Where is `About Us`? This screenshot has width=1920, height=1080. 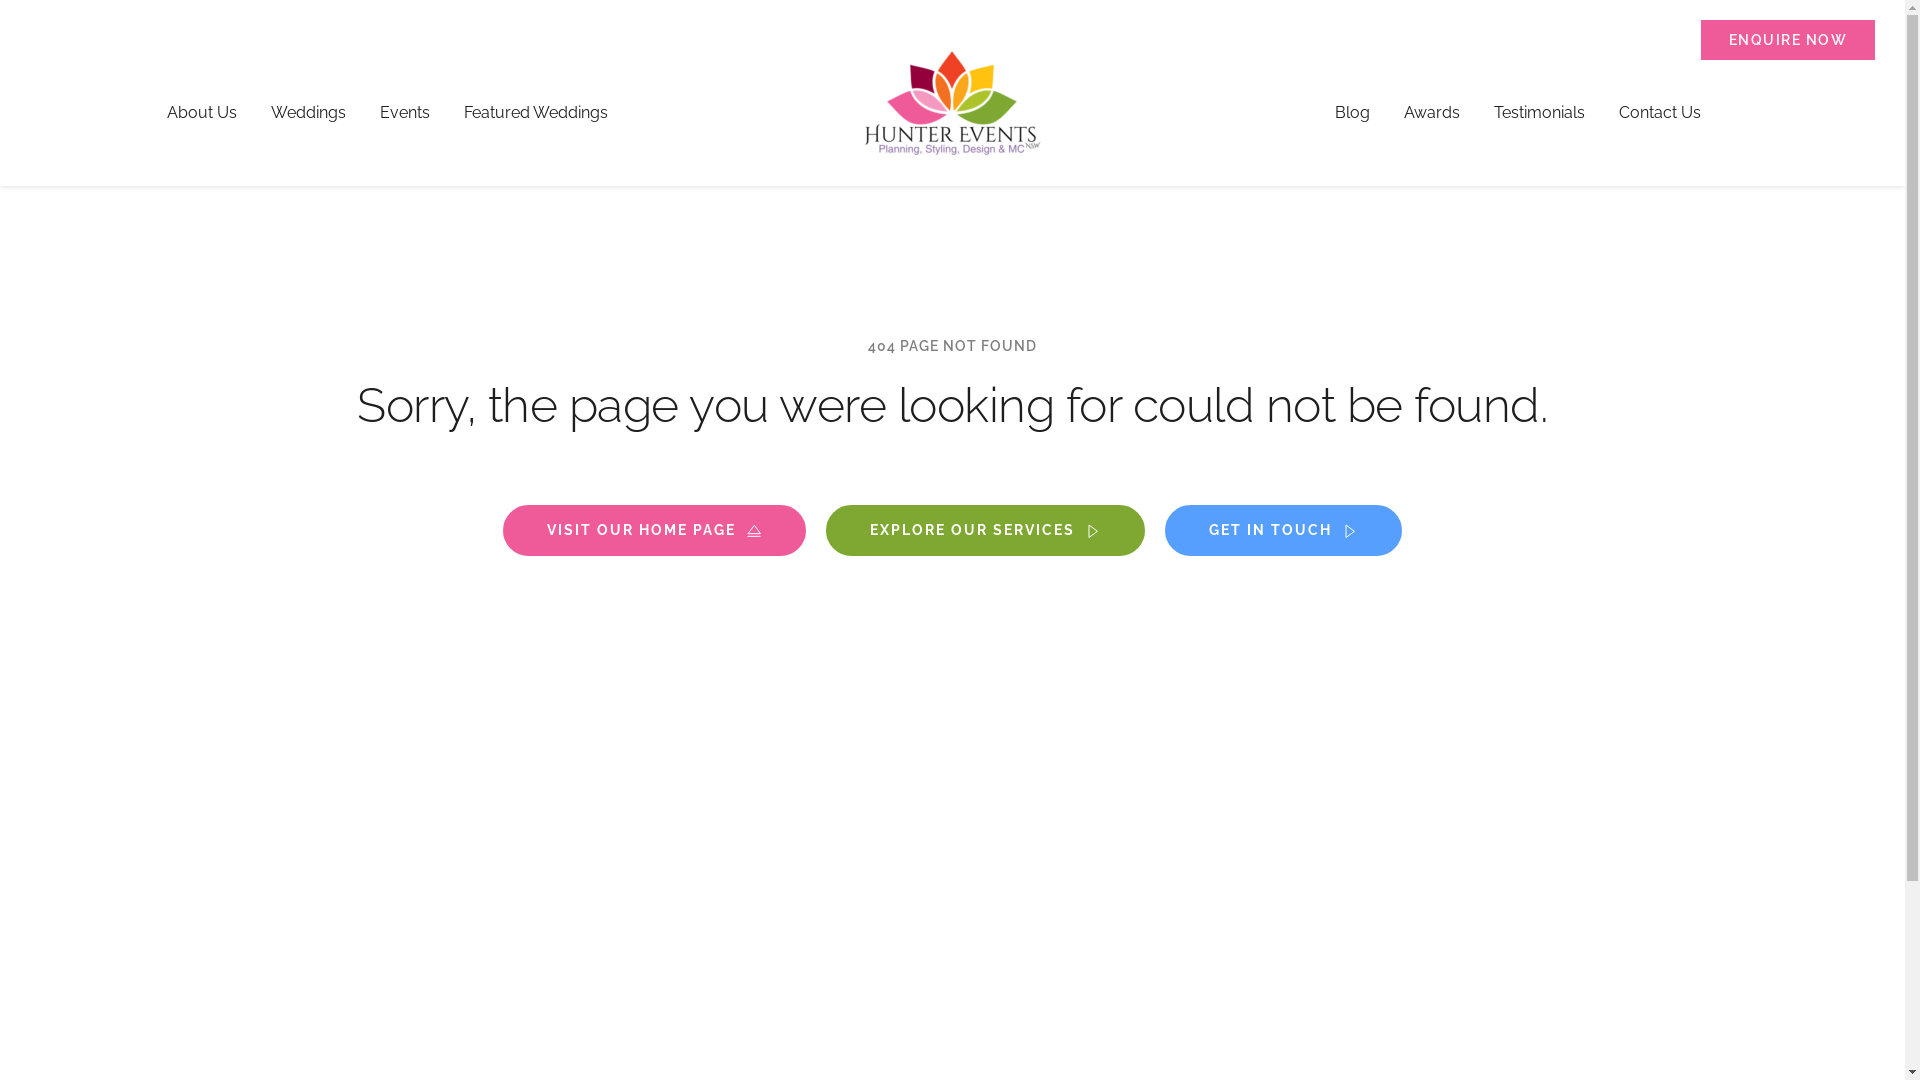 About Us is located at coordinates (202, 113).